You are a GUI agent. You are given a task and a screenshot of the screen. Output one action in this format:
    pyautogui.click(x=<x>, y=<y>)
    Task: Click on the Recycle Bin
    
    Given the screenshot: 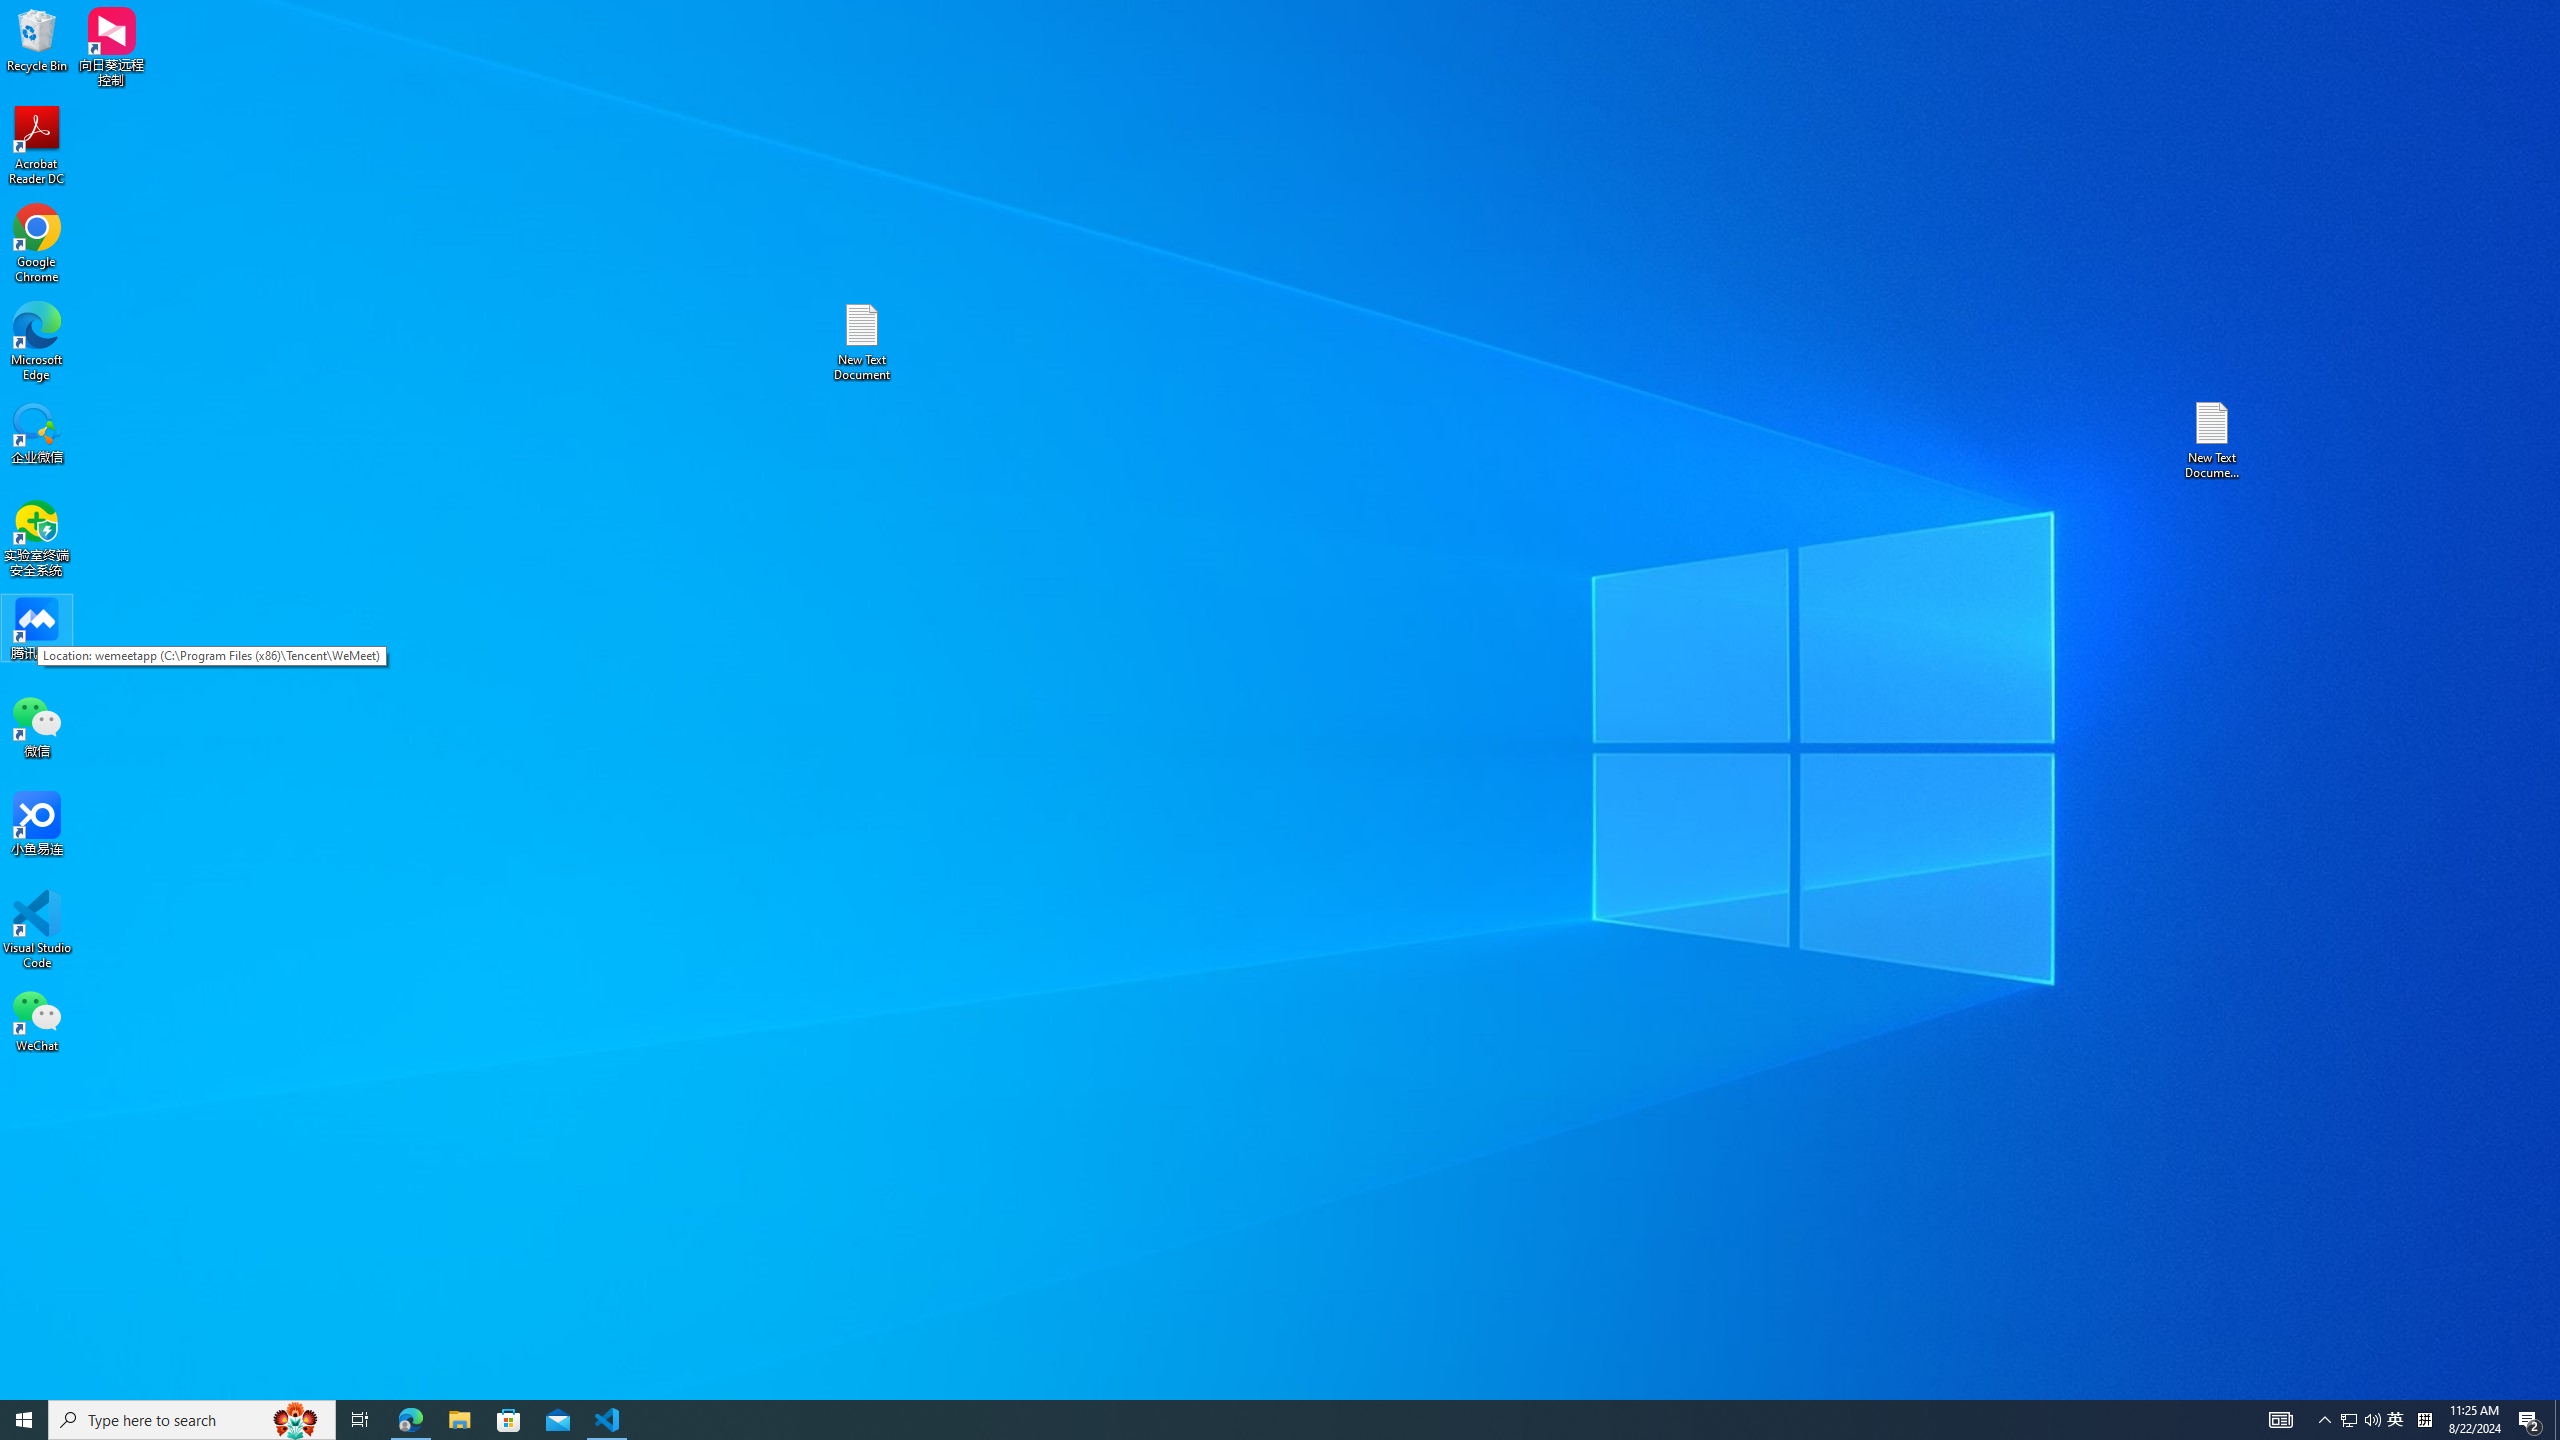 What is the action you would take?
    pyautogui.click(x=37, y=39)
    